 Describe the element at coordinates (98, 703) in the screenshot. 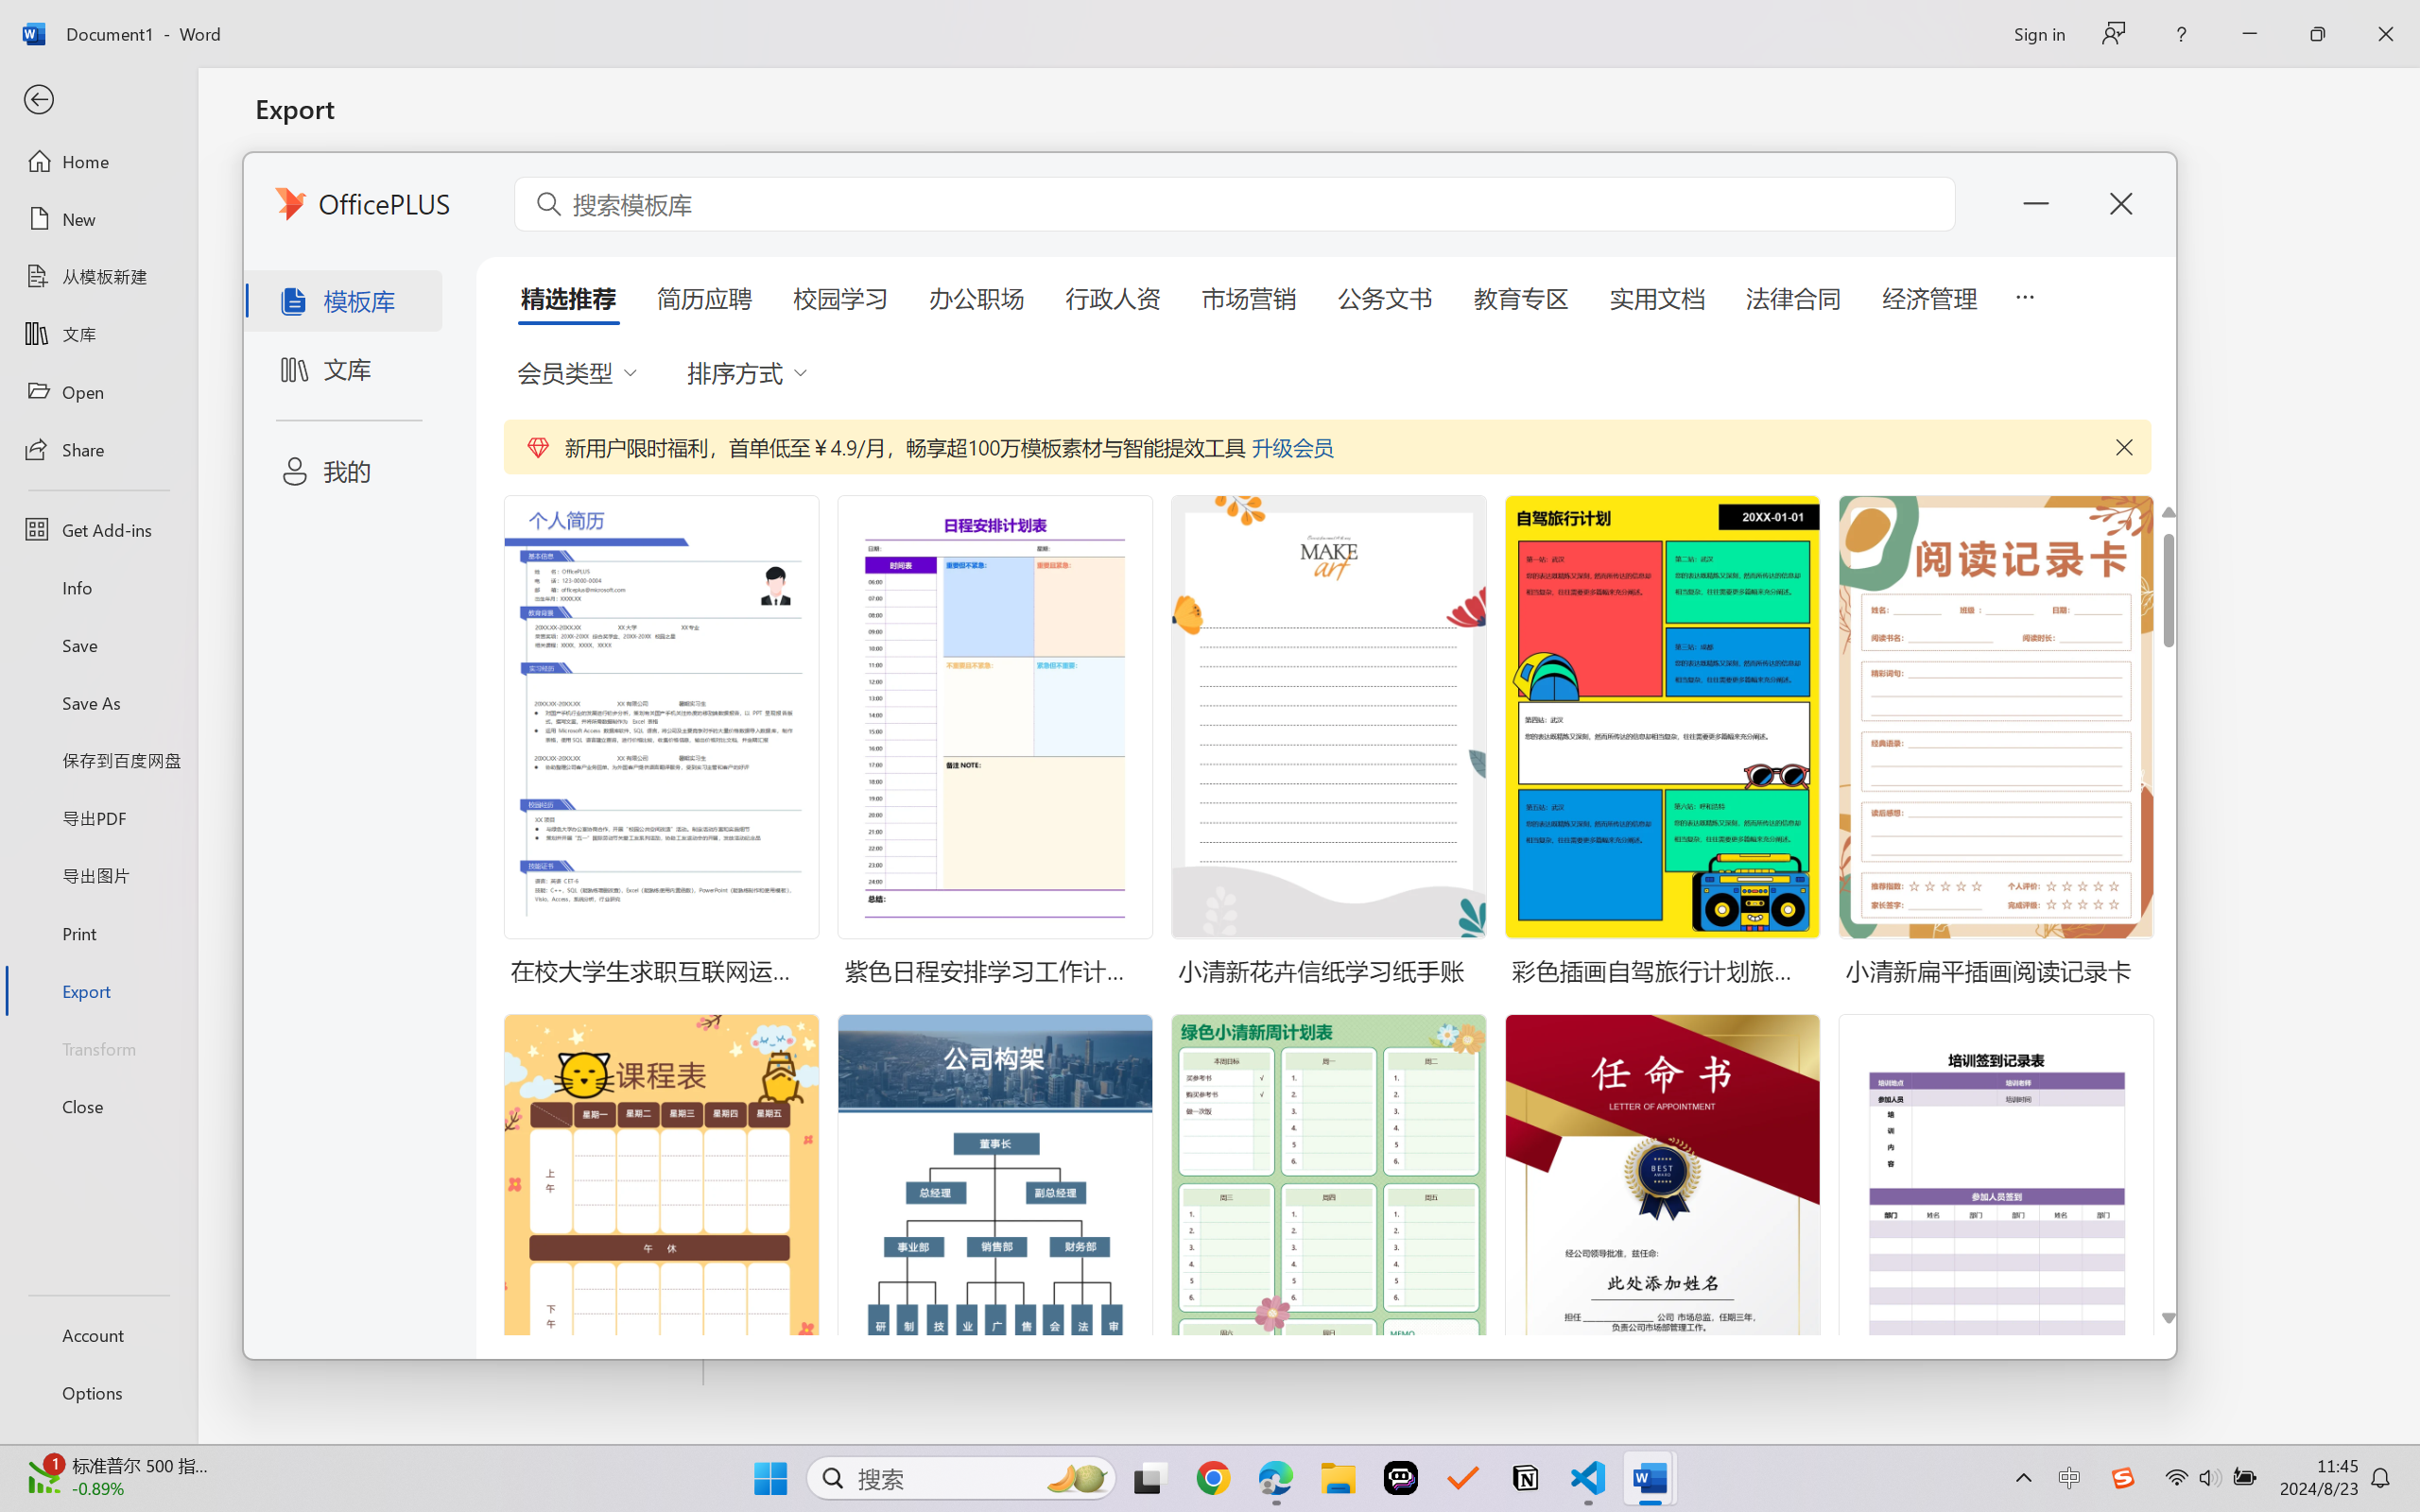

I see `Save As` at that location.